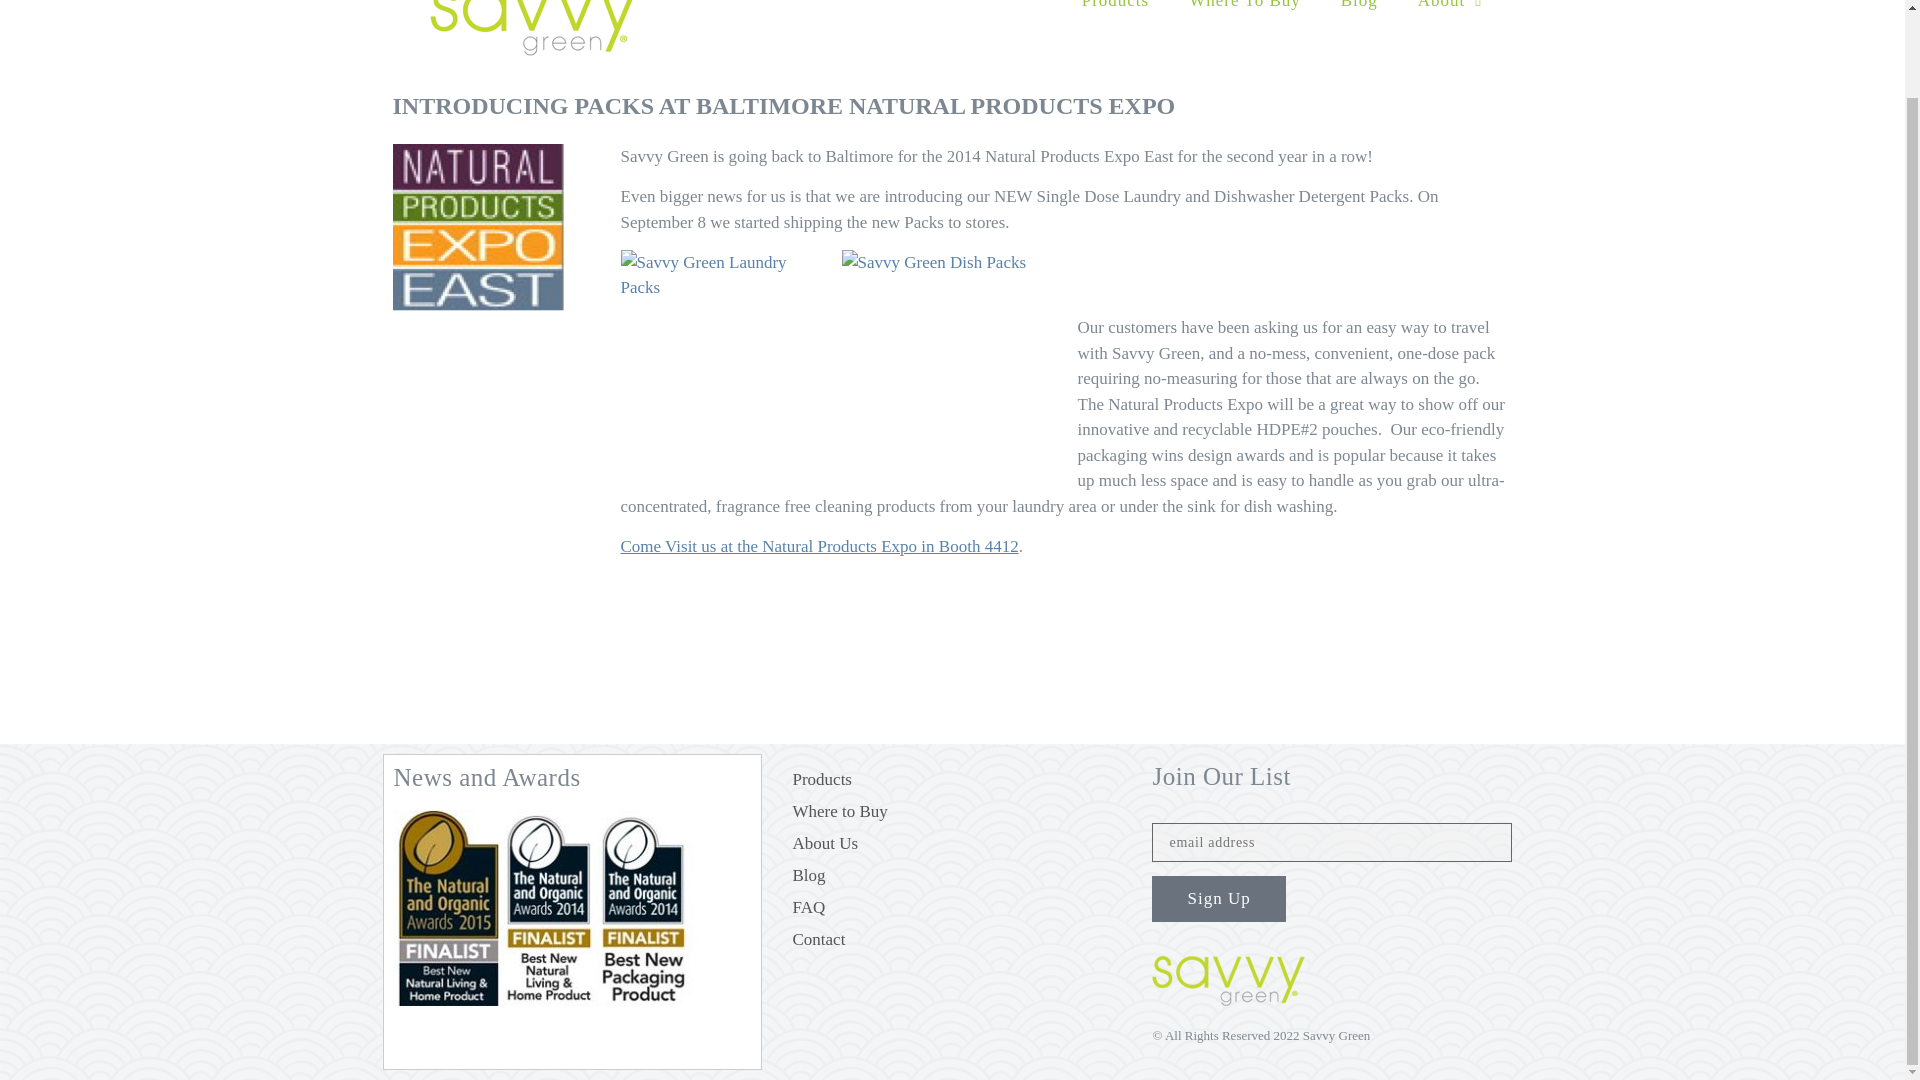 This screenshot has height=1080, width=1920. What do you see at coordinates (1450, 12) in the screenshot?
I see `About` at bounding box center [1450, 12].